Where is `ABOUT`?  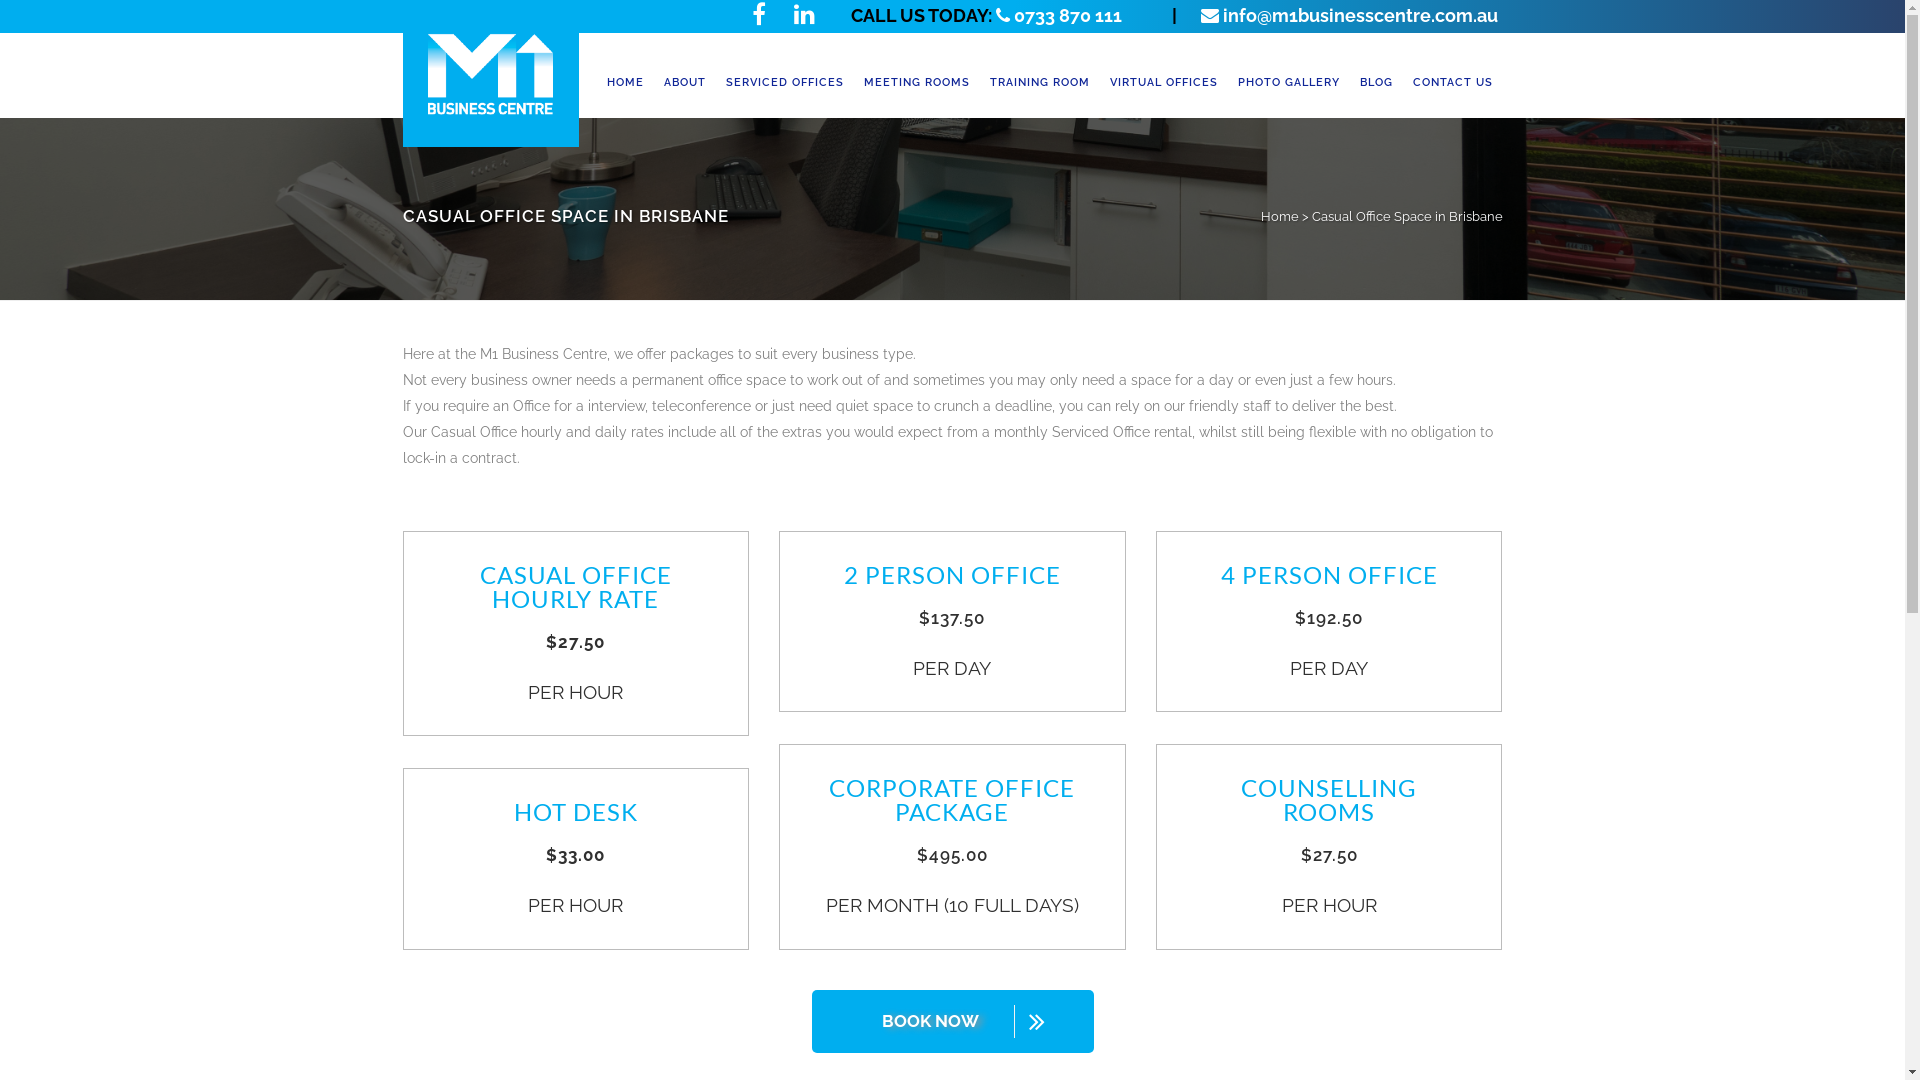 ABOUT is located at coordinates (685, 83).